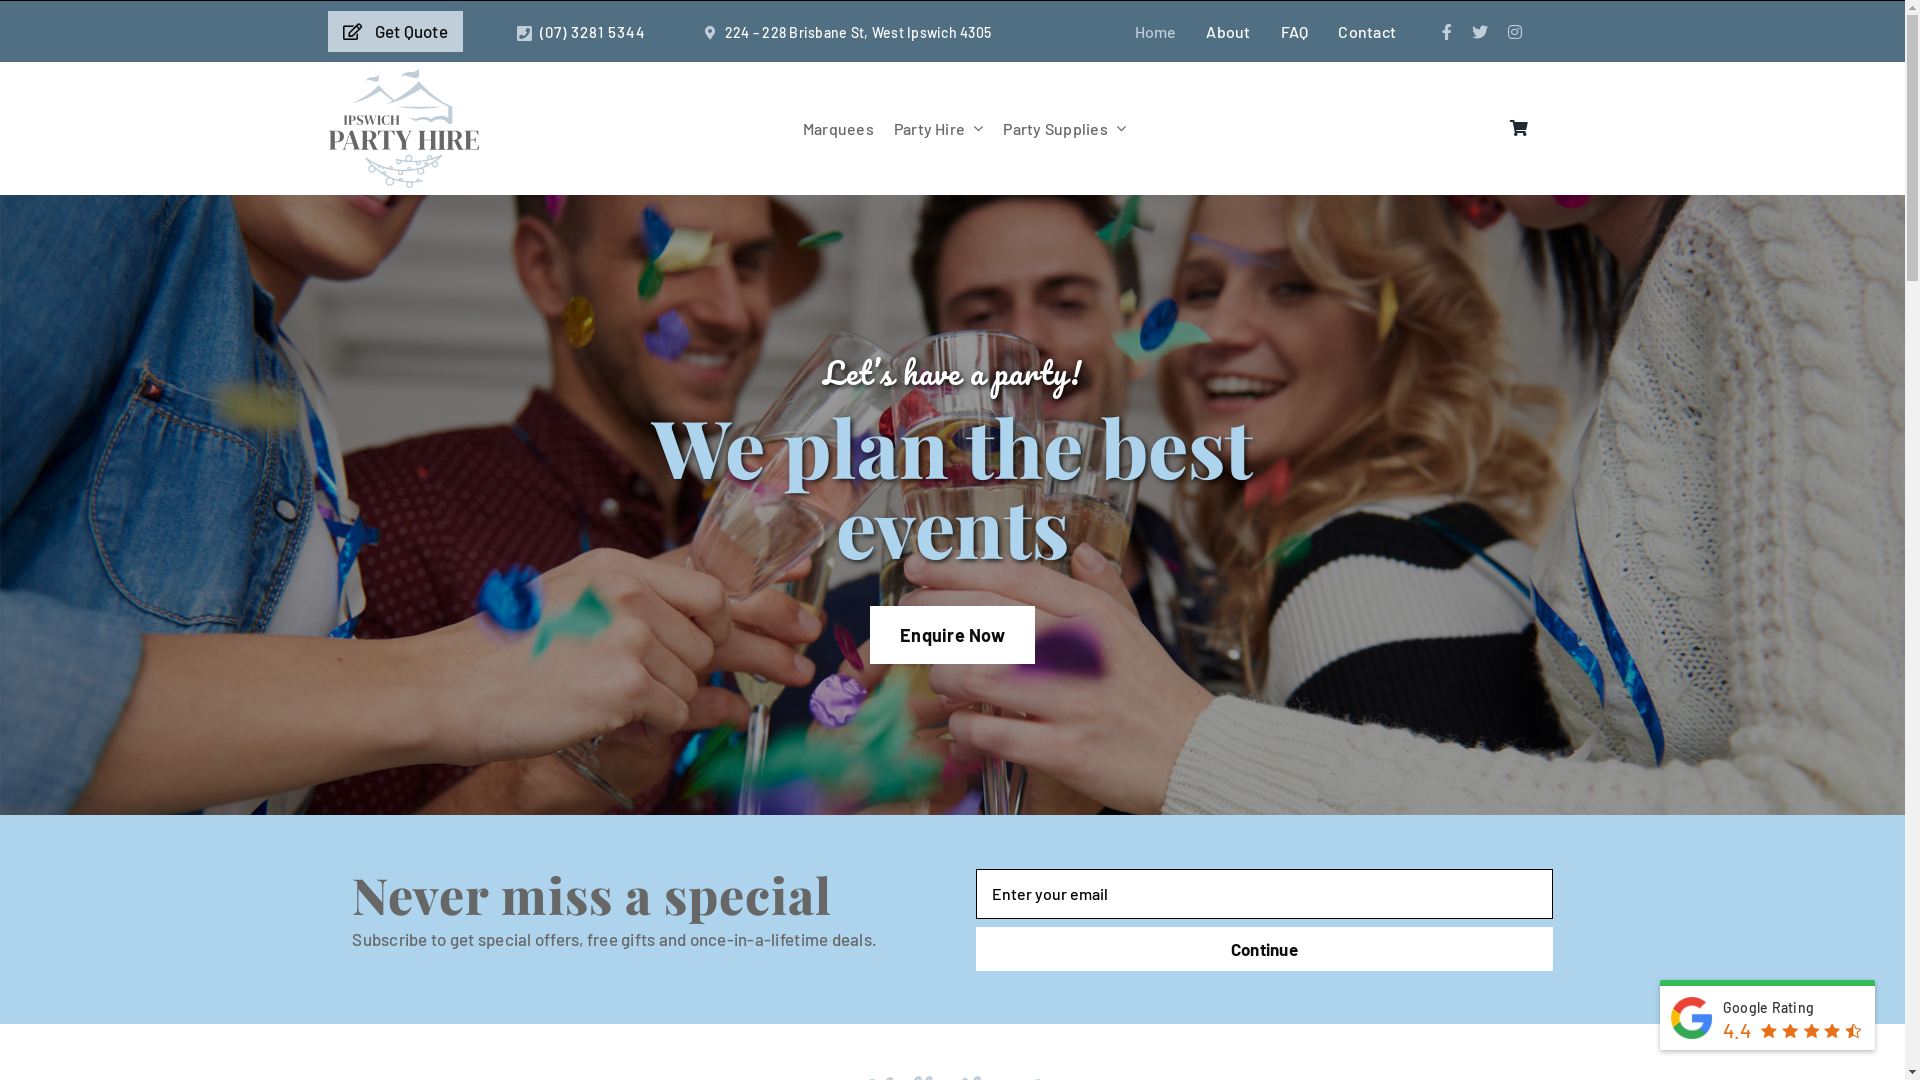  Describe the element at coordinates (1064, 128) in the screenshot. I see `Party Supplies` at that location.